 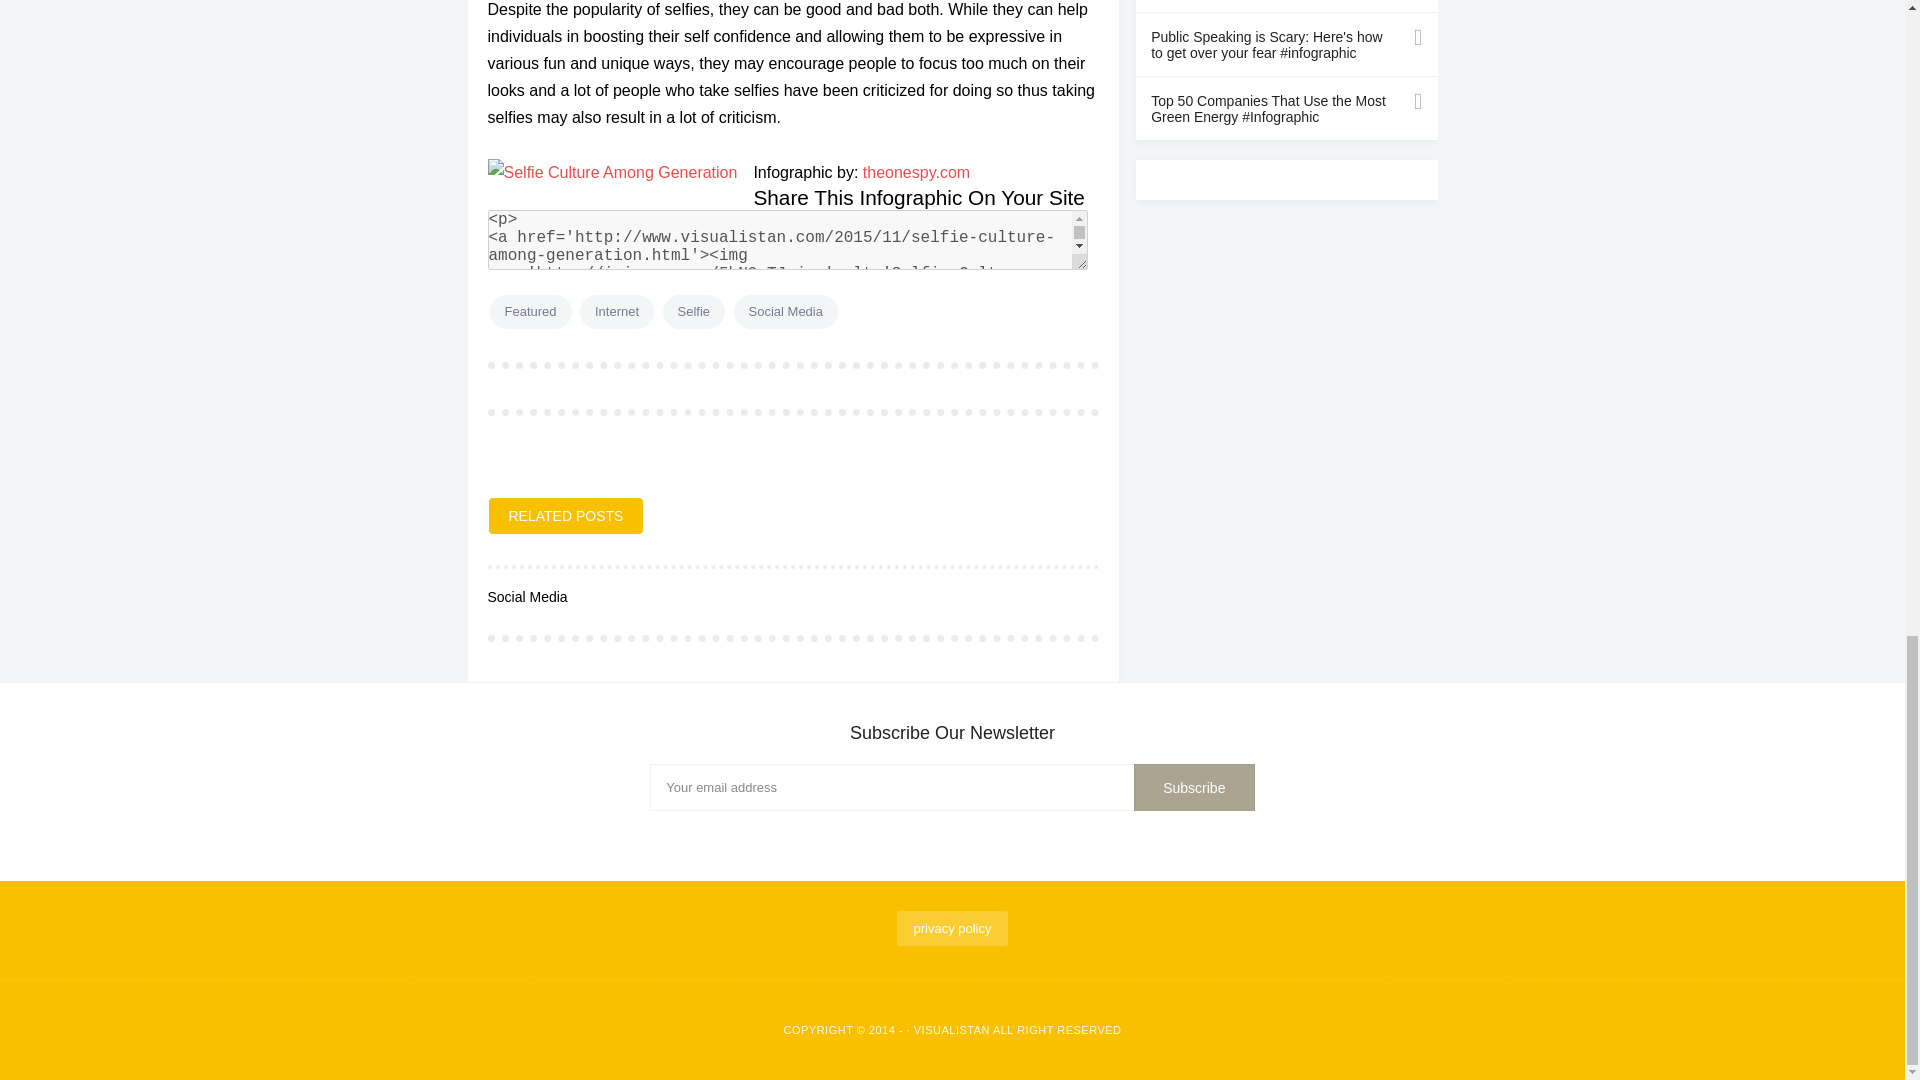 What do you see at coordinates (616, 312) in the screenshot?
I see `Internet` at bounding box center [616, 312].